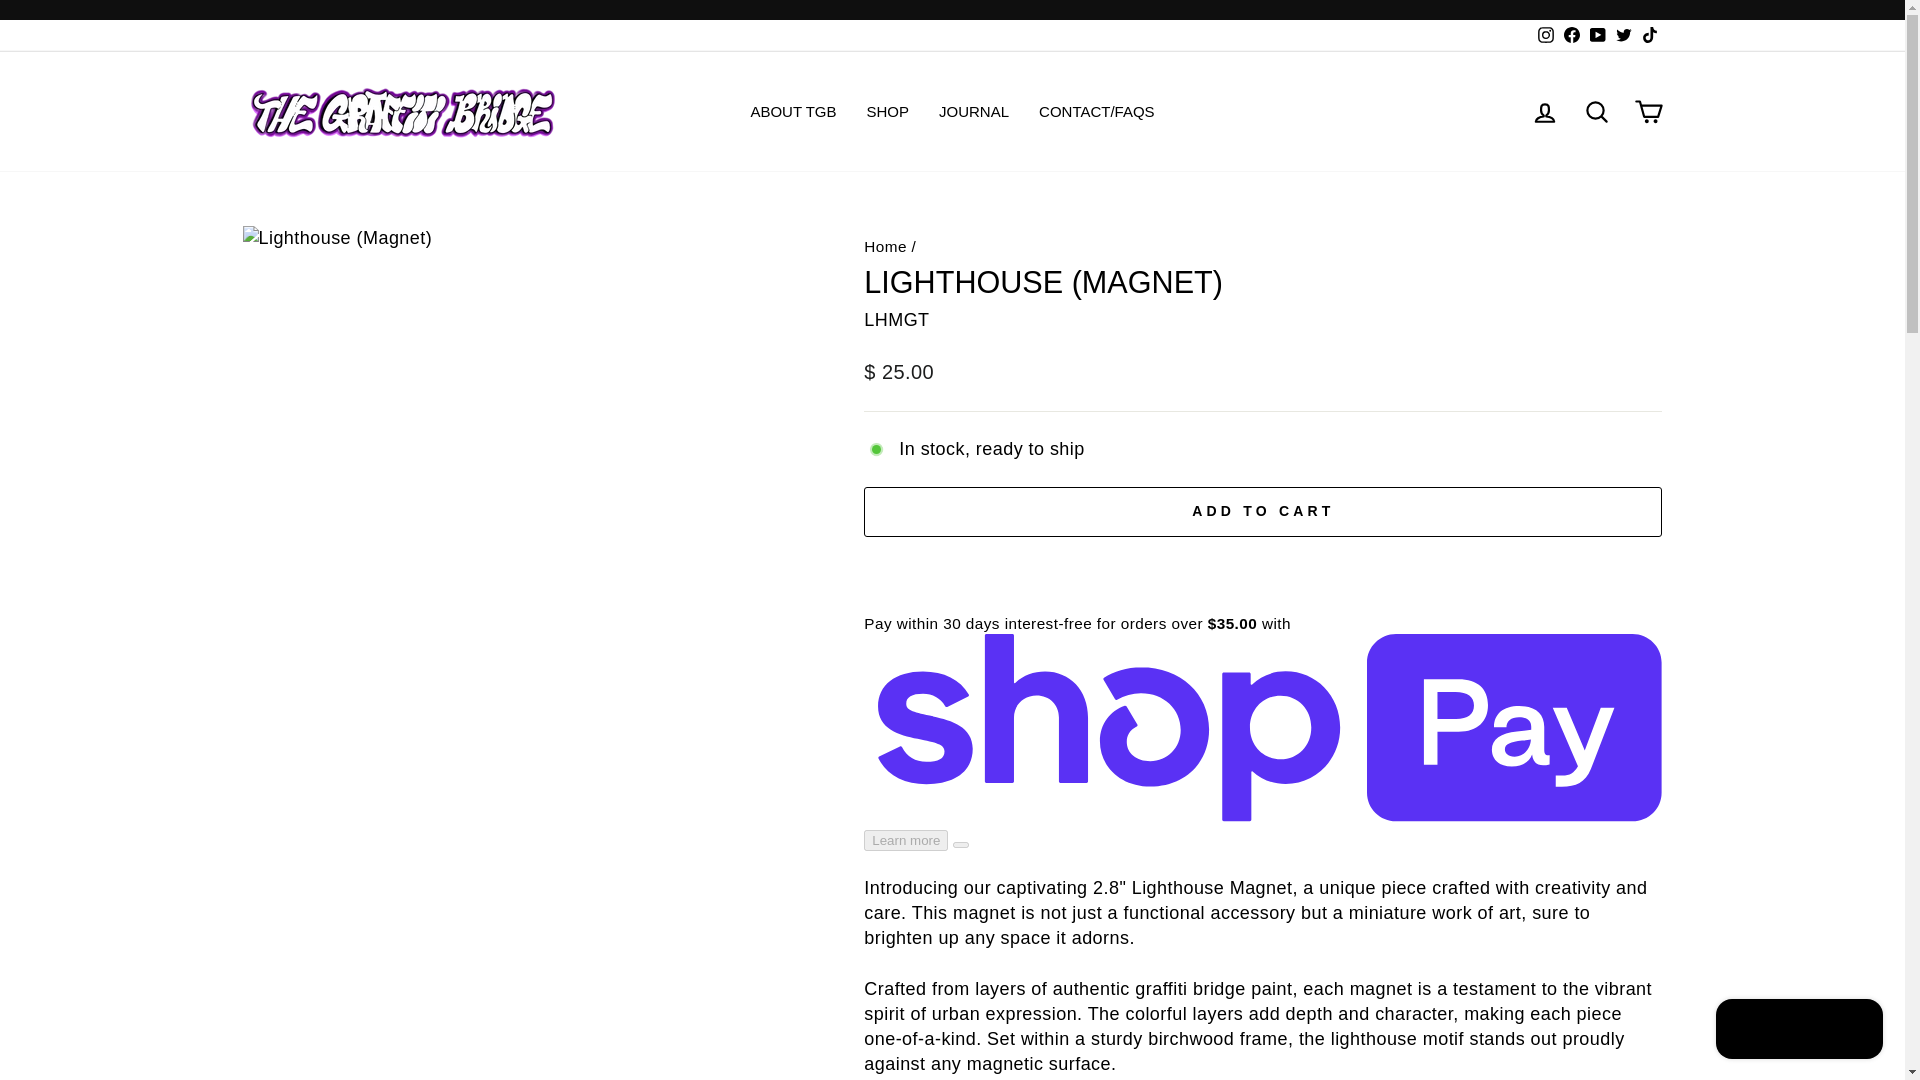 The width and height of the screenshot is (1920, 1080). I want to click on LOG IN, so click(1544, 110).